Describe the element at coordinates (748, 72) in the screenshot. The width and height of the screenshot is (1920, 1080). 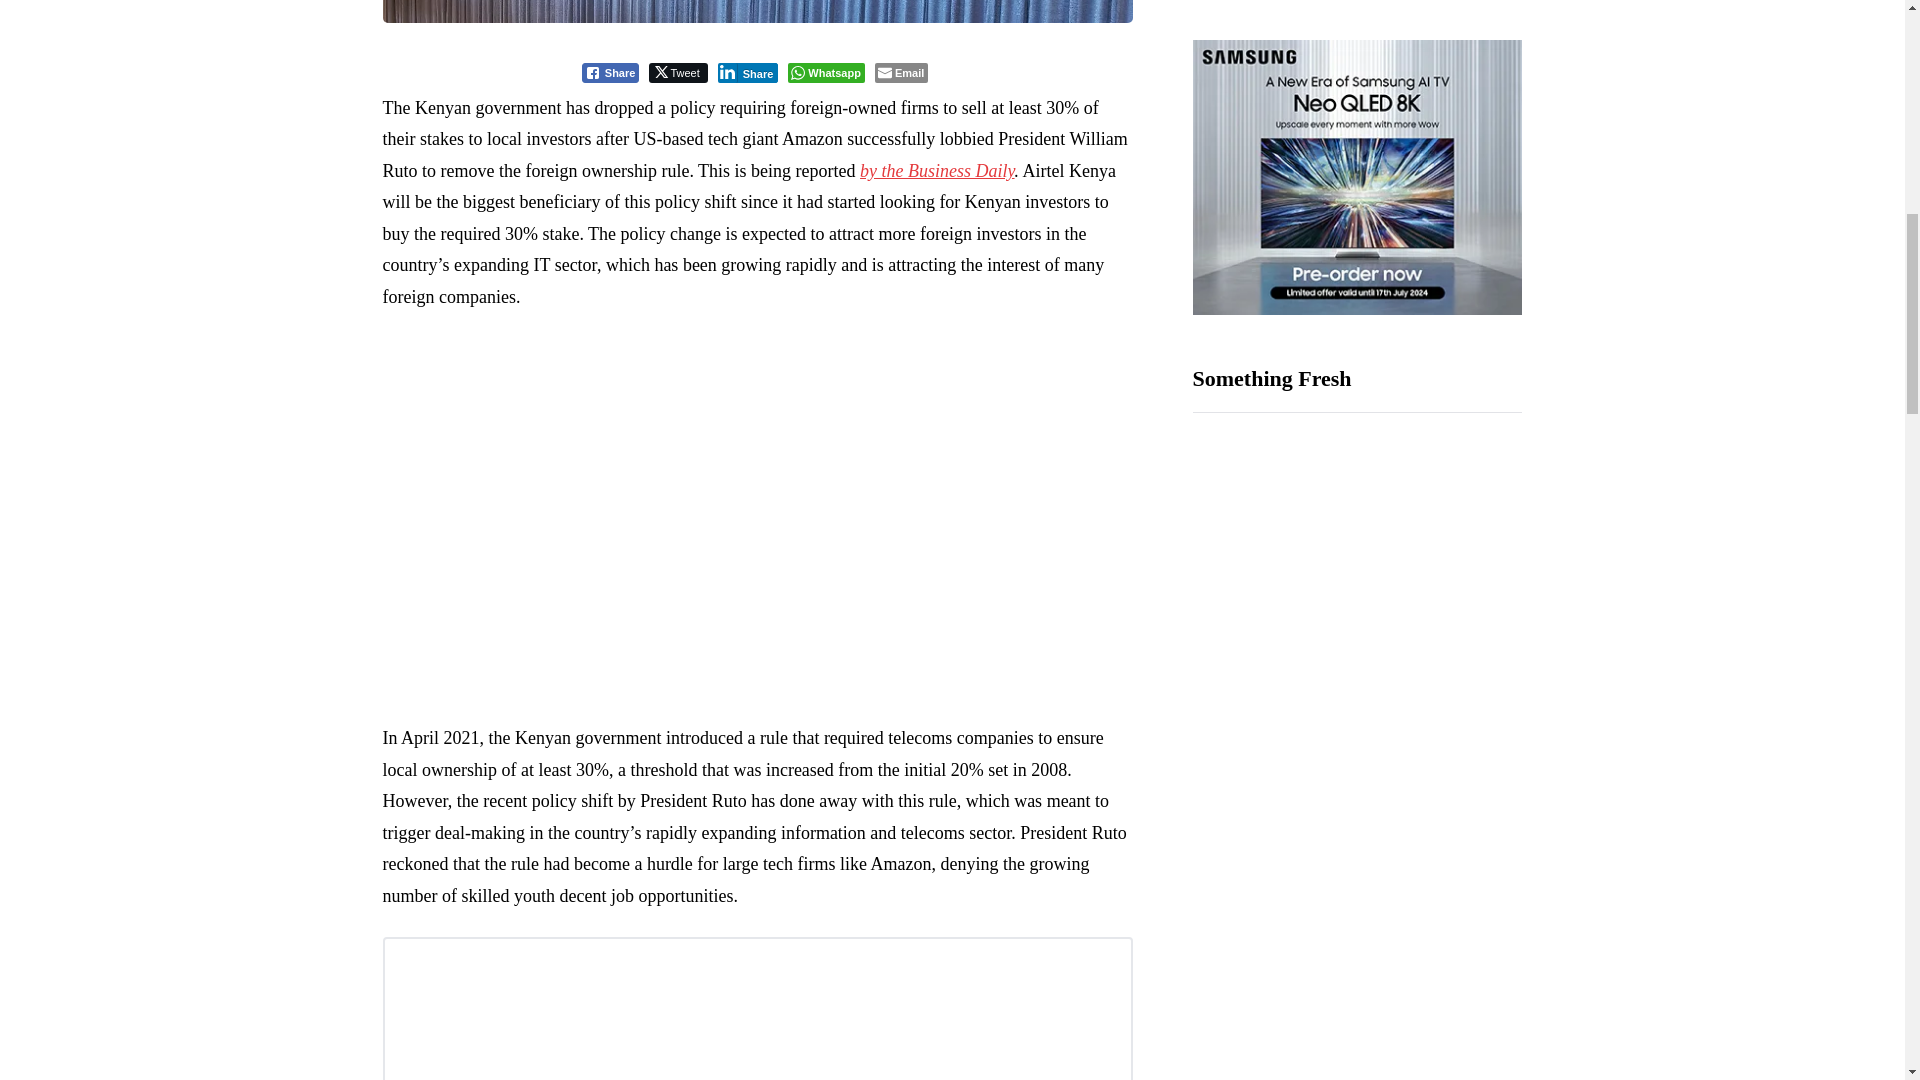
I see `Share` at that location.